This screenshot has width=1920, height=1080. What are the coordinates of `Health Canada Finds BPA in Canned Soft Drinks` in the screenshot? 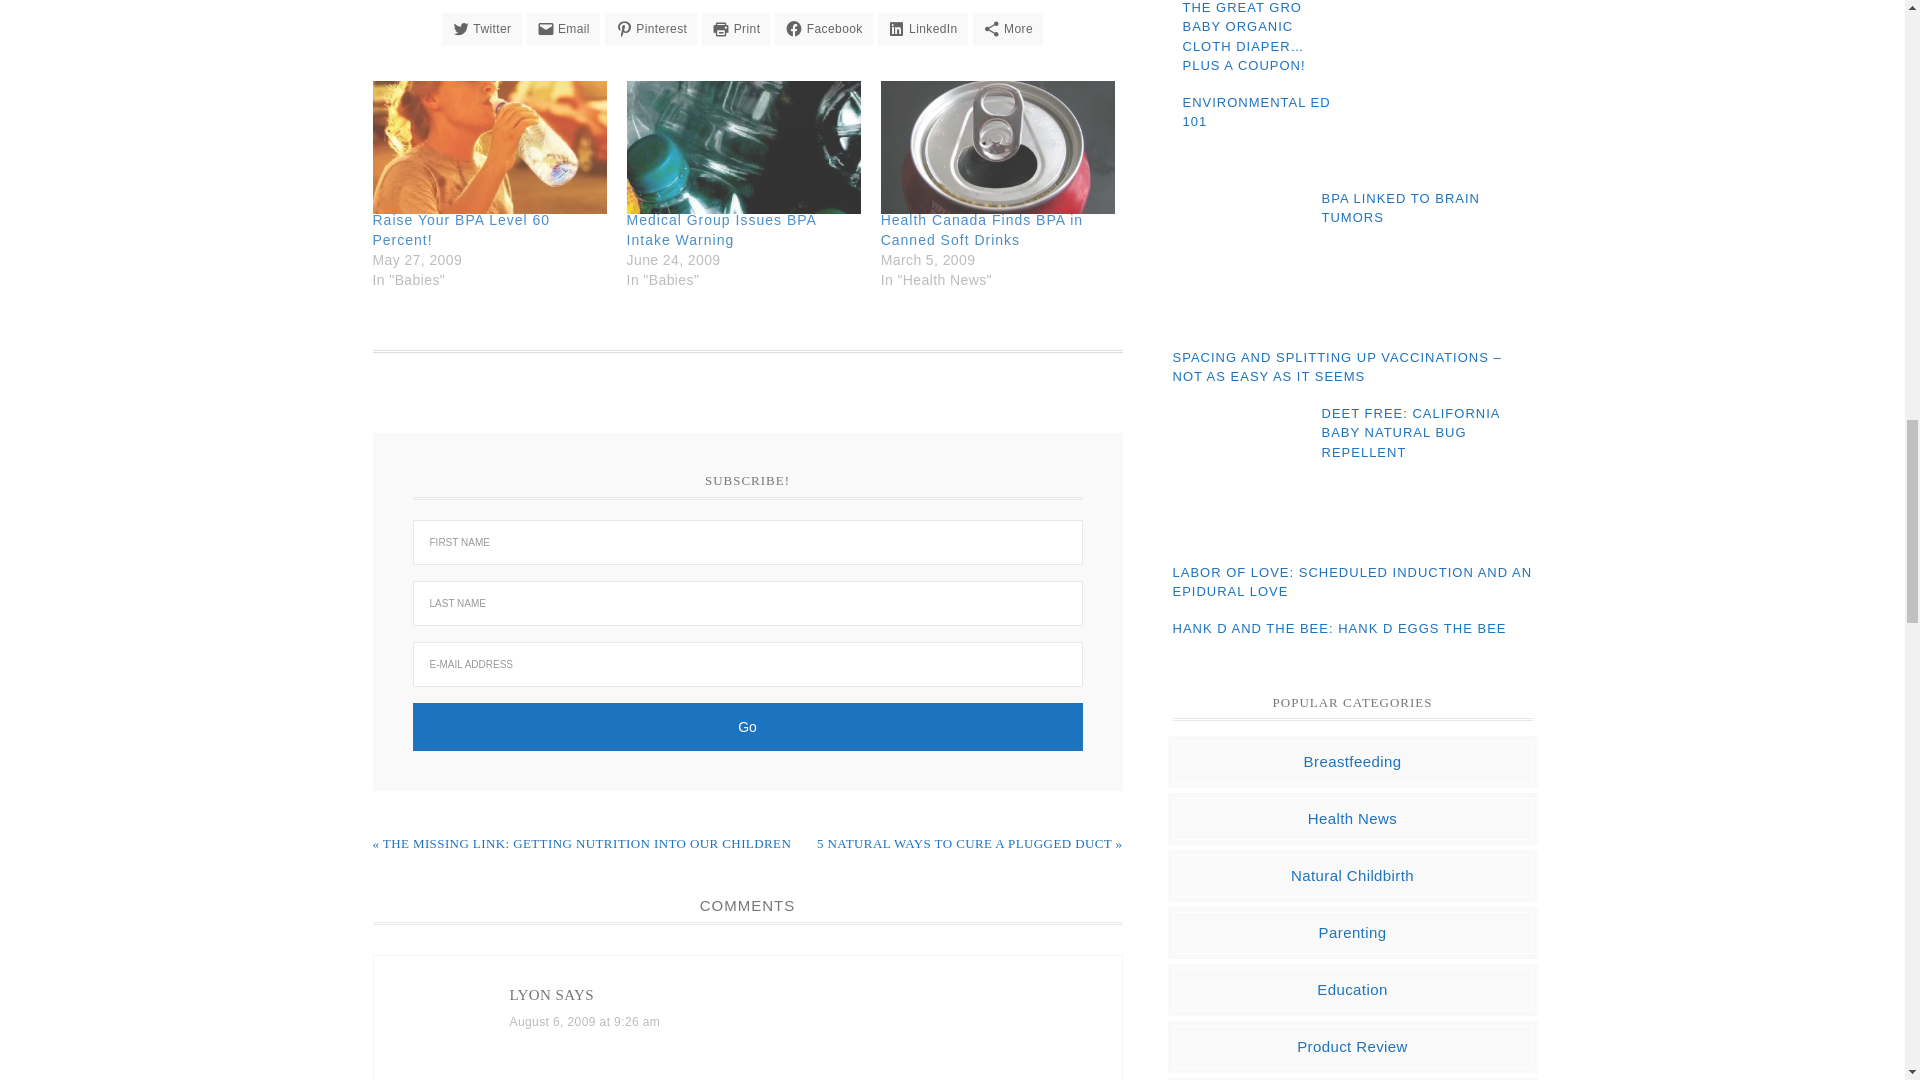 It's located at (982, 230).